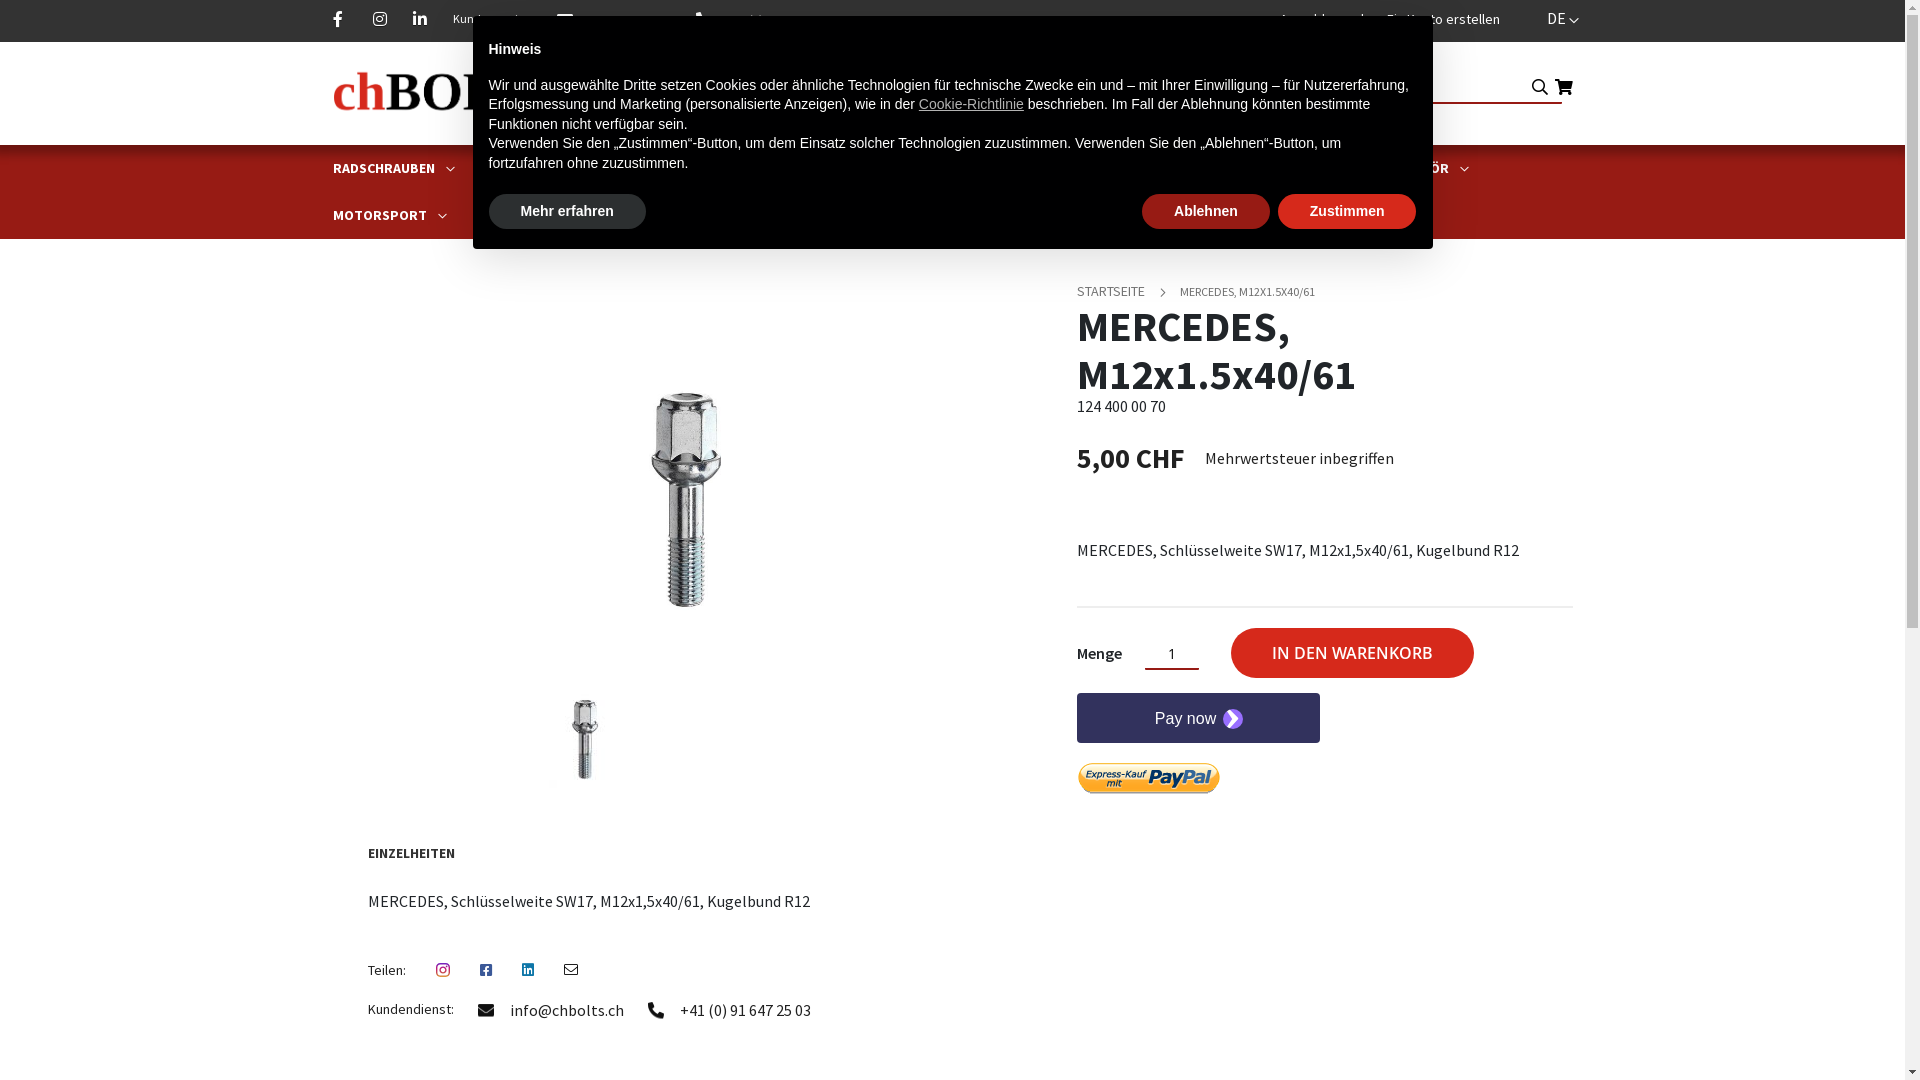 This screenshot has width=1920, height=1080. I want to click on Ein Konto erstellen, so click(1442, 20).